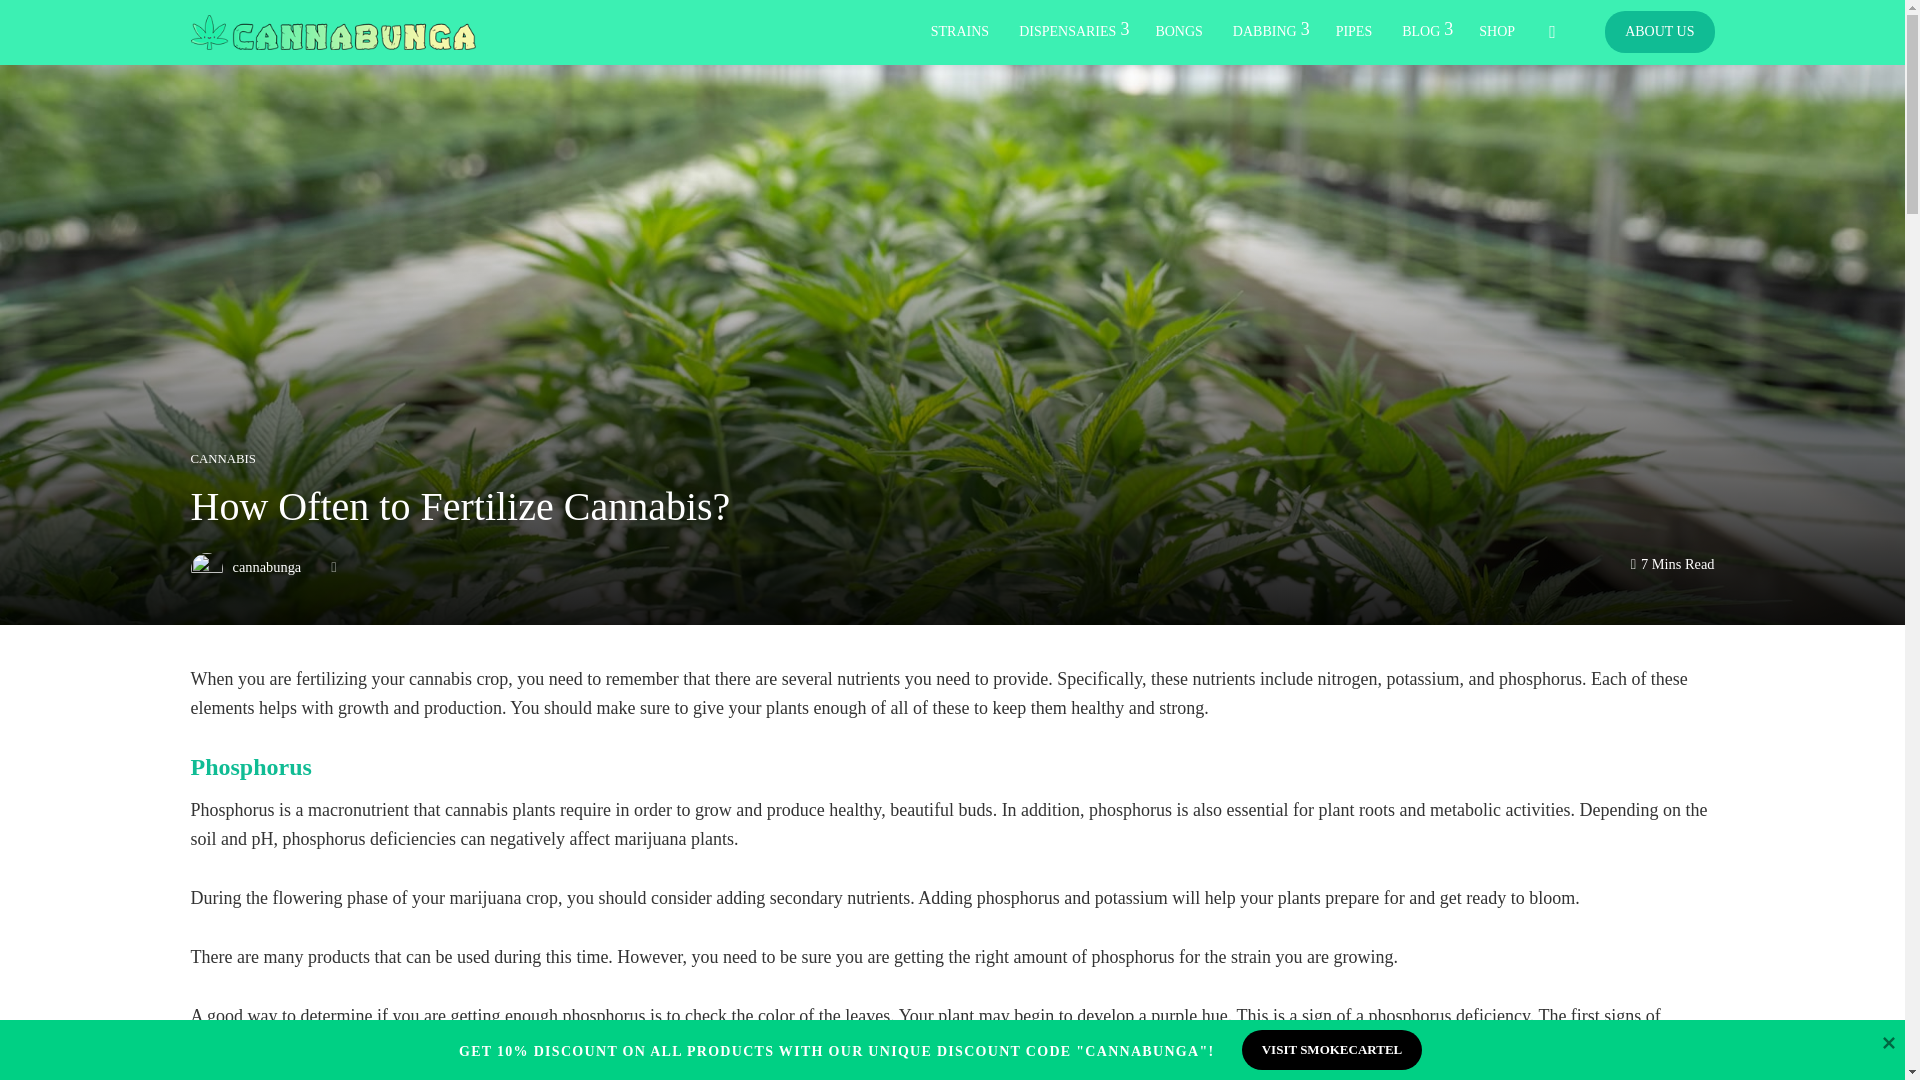  I want to click on DABBING, so click(1268, 31).